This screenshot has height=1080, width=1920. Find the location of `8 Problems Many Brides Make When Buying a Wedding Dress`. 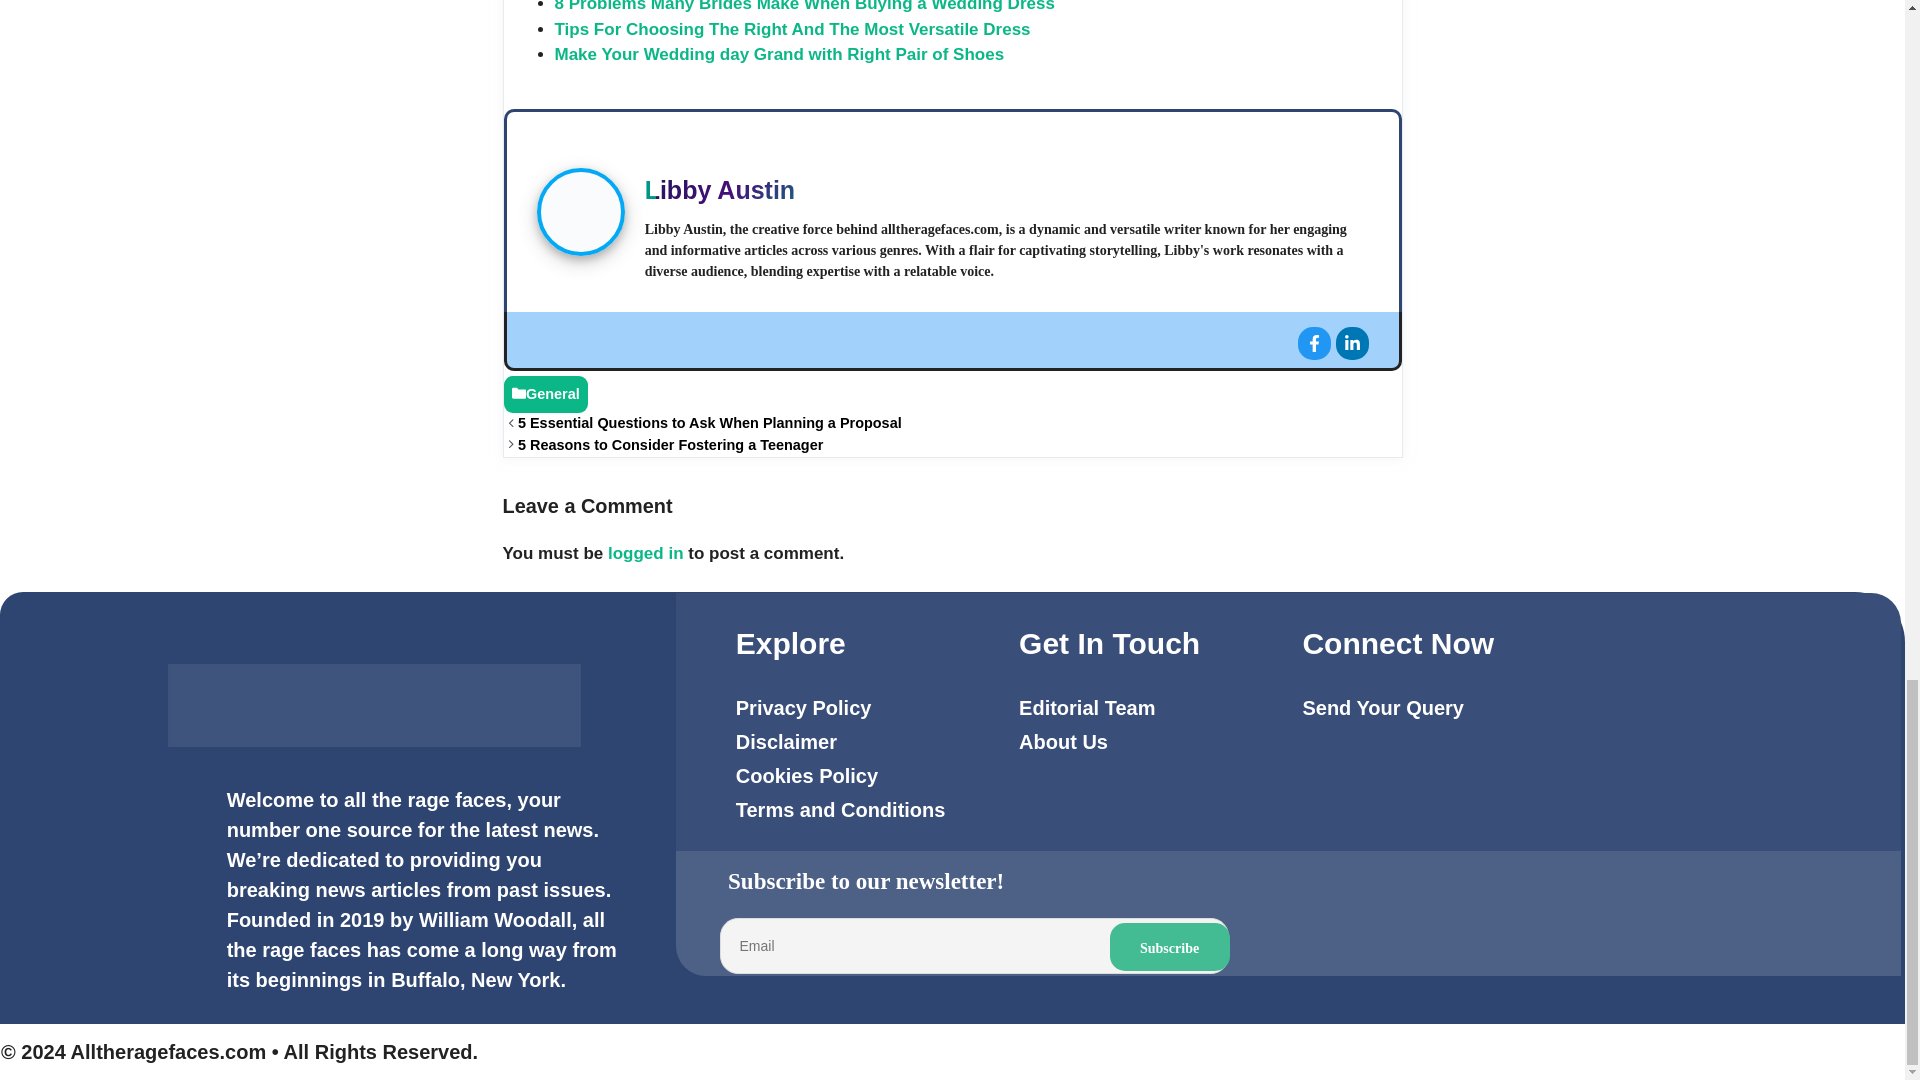

8 Problems Many Brides Make When Buying a Wedding Dress is located at coordinates (804, 6).